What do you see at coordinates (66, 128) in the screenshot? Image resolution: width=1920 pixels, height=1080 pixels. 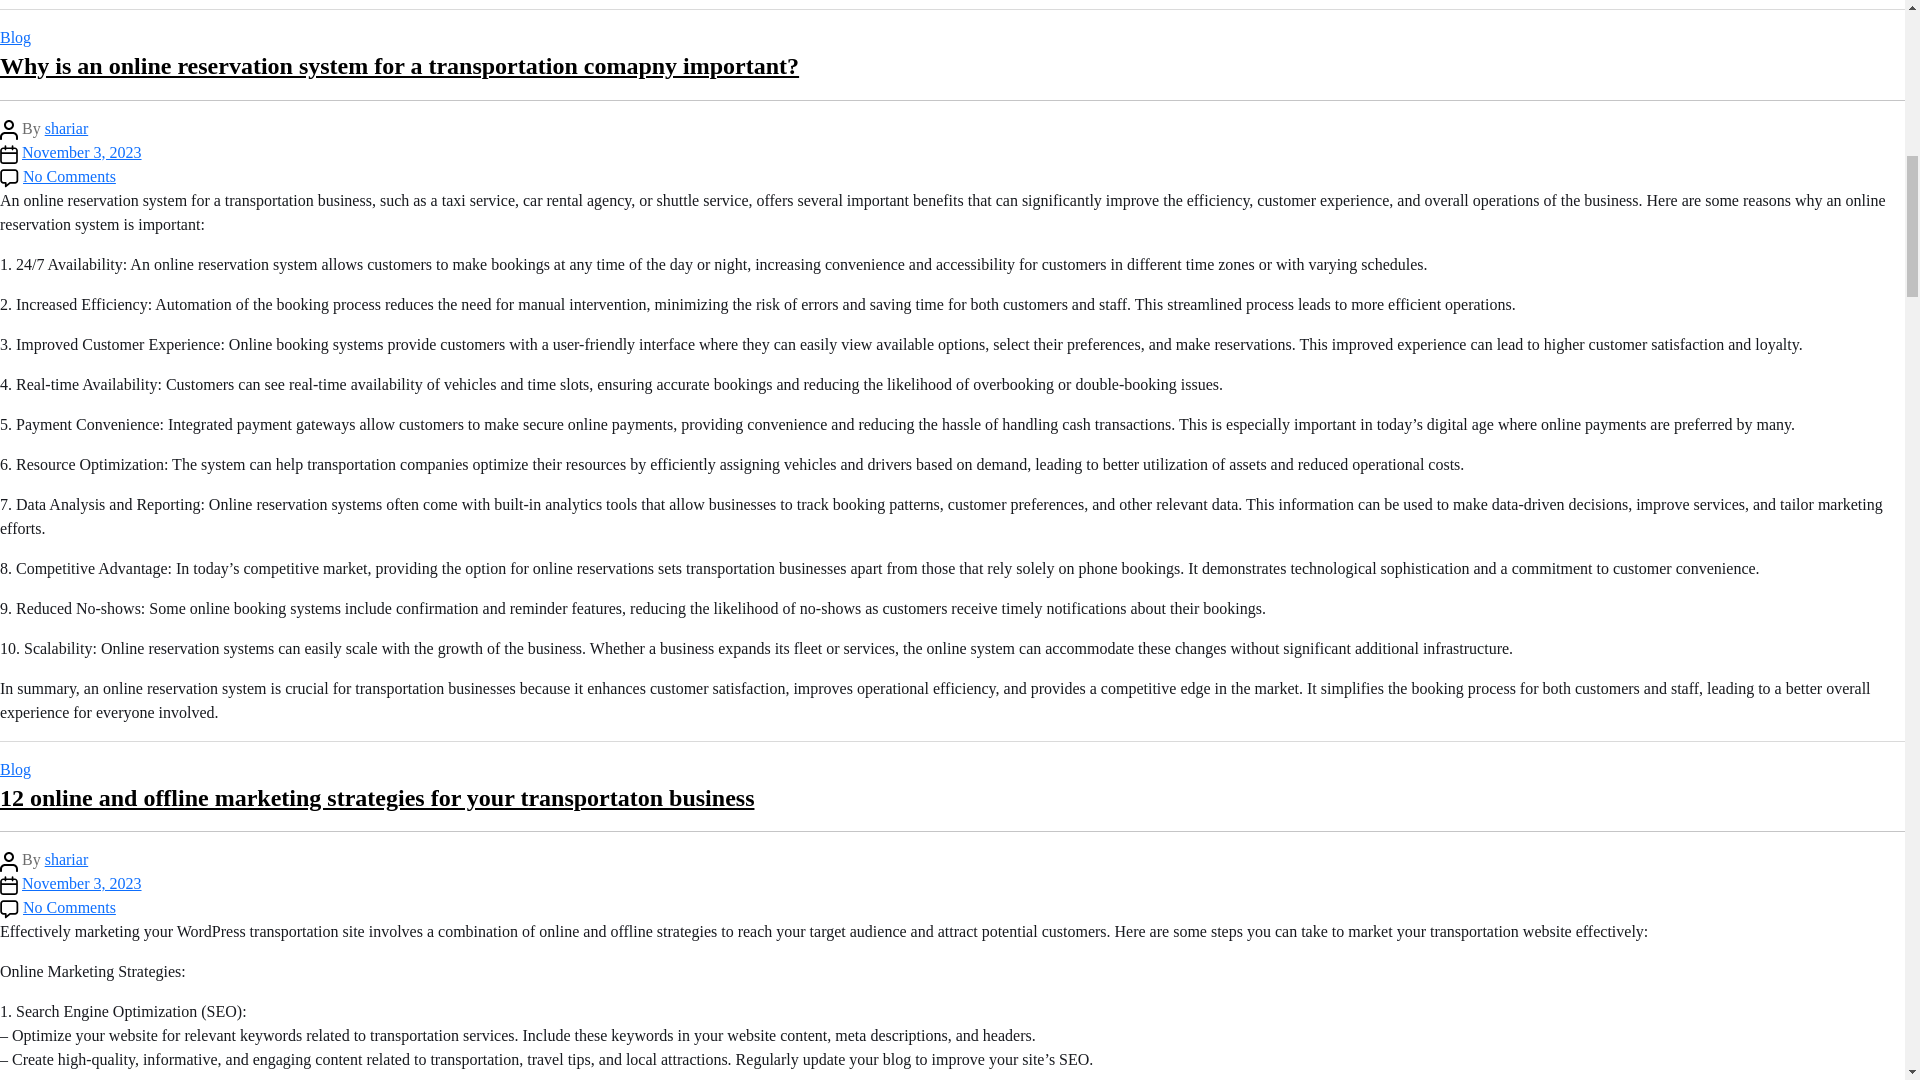 I see `shariar` at bounding box center [66, 128].